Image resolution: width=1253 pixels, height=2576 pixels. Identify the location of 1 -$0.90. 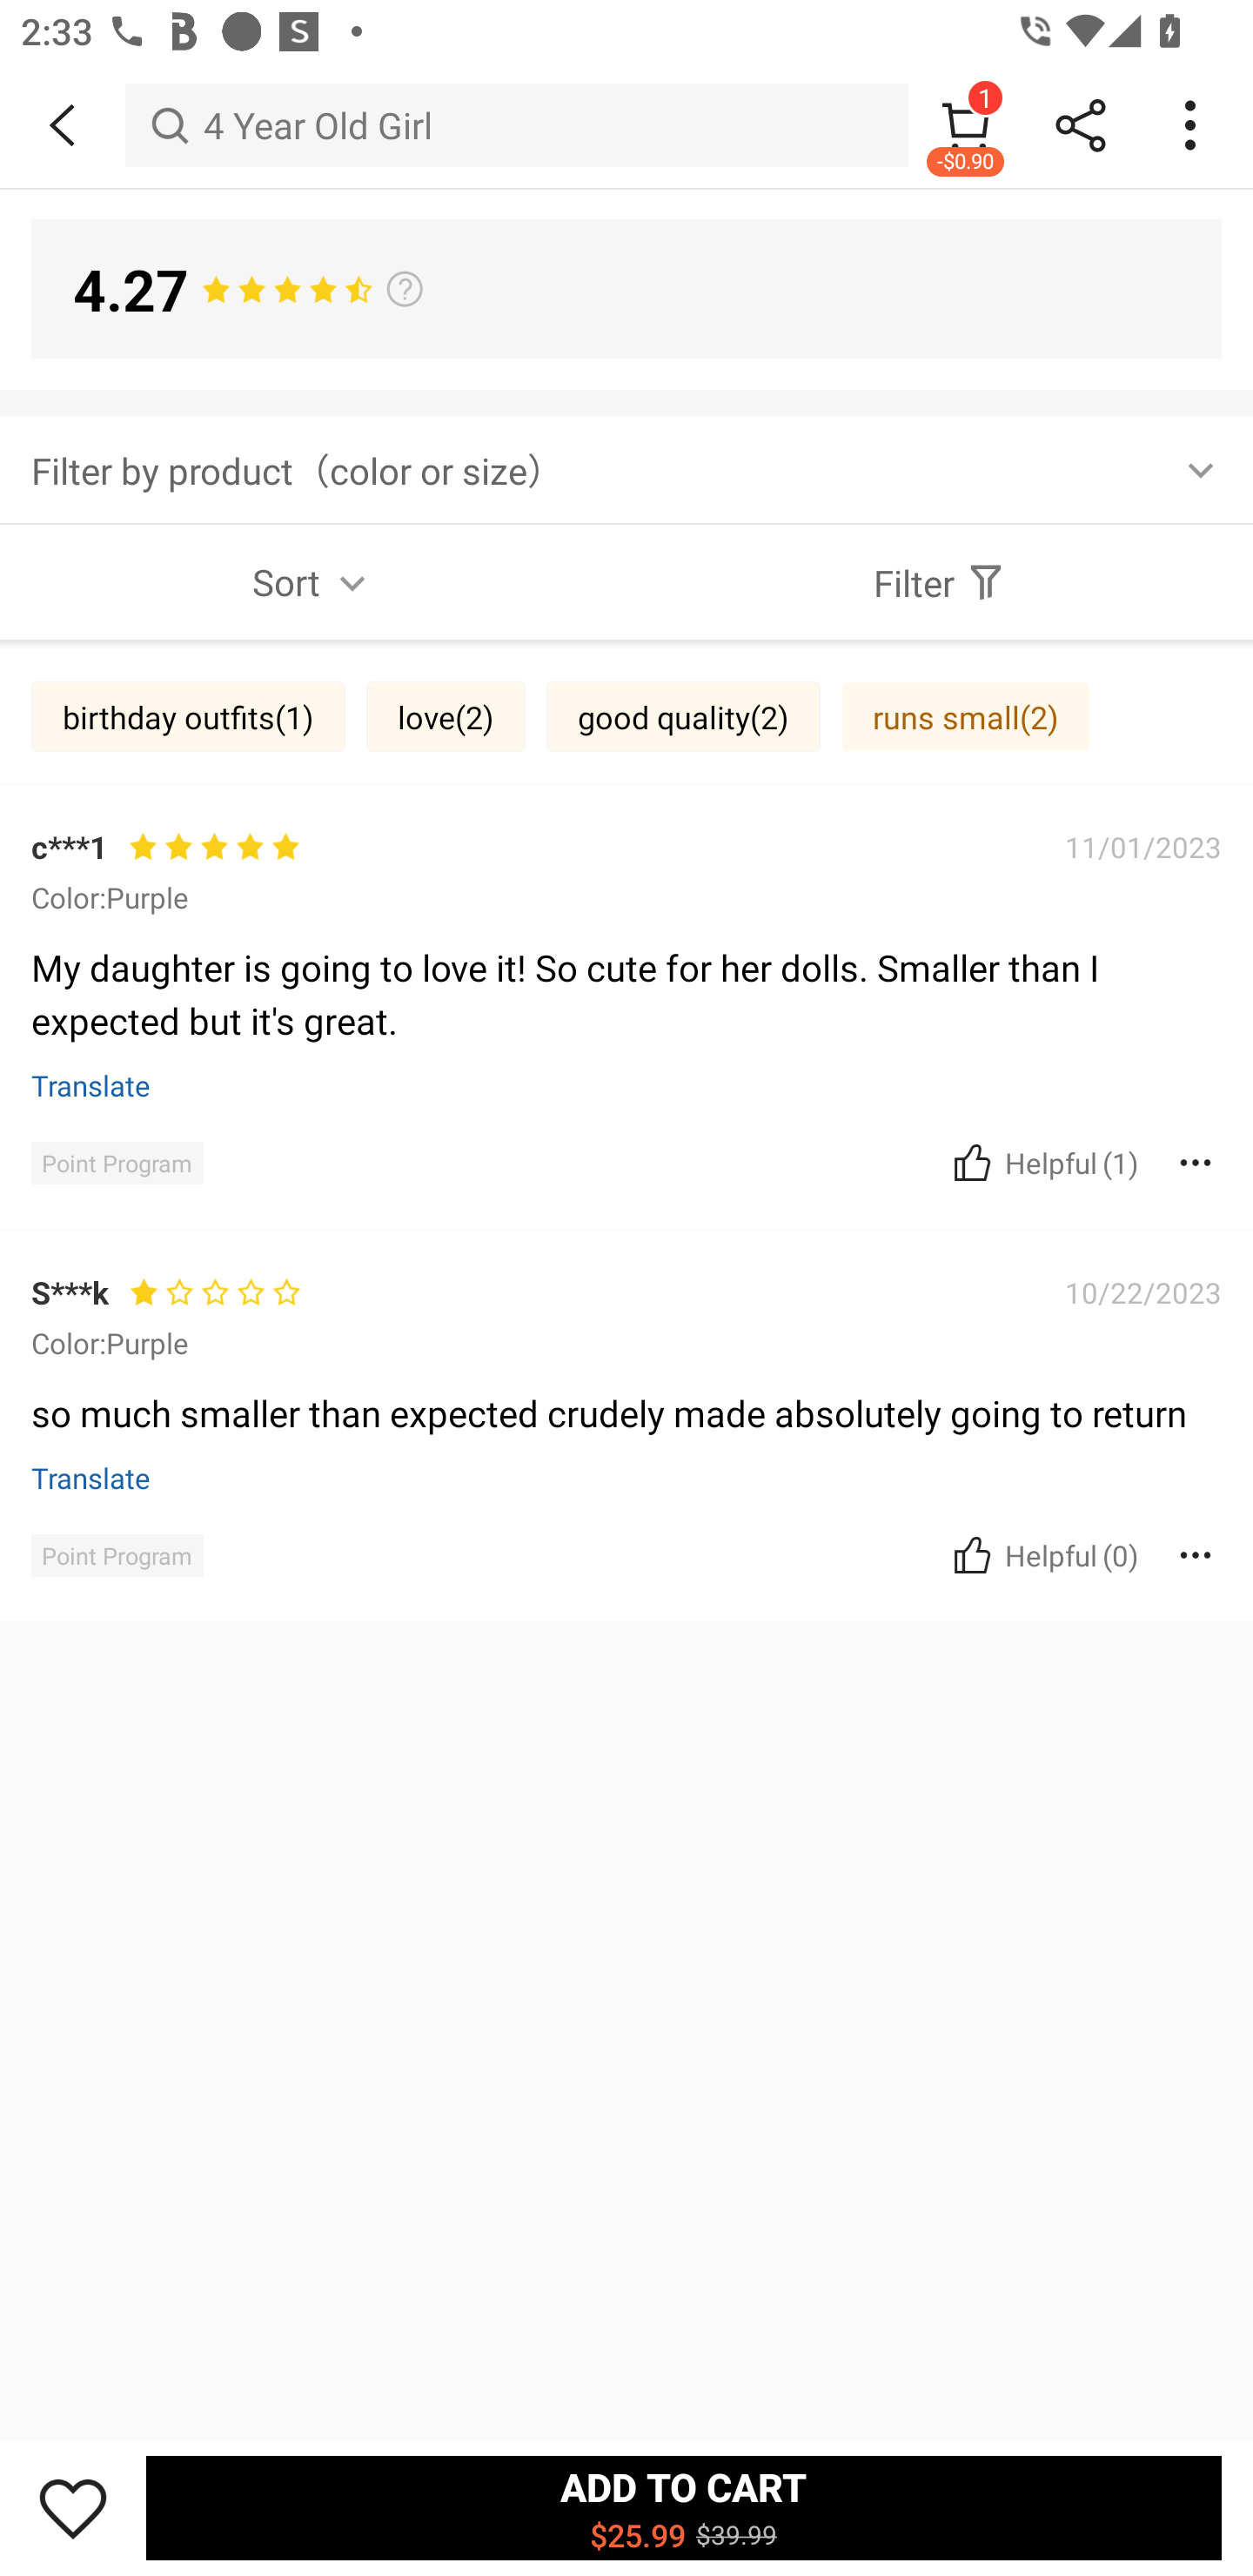
(966, 124).